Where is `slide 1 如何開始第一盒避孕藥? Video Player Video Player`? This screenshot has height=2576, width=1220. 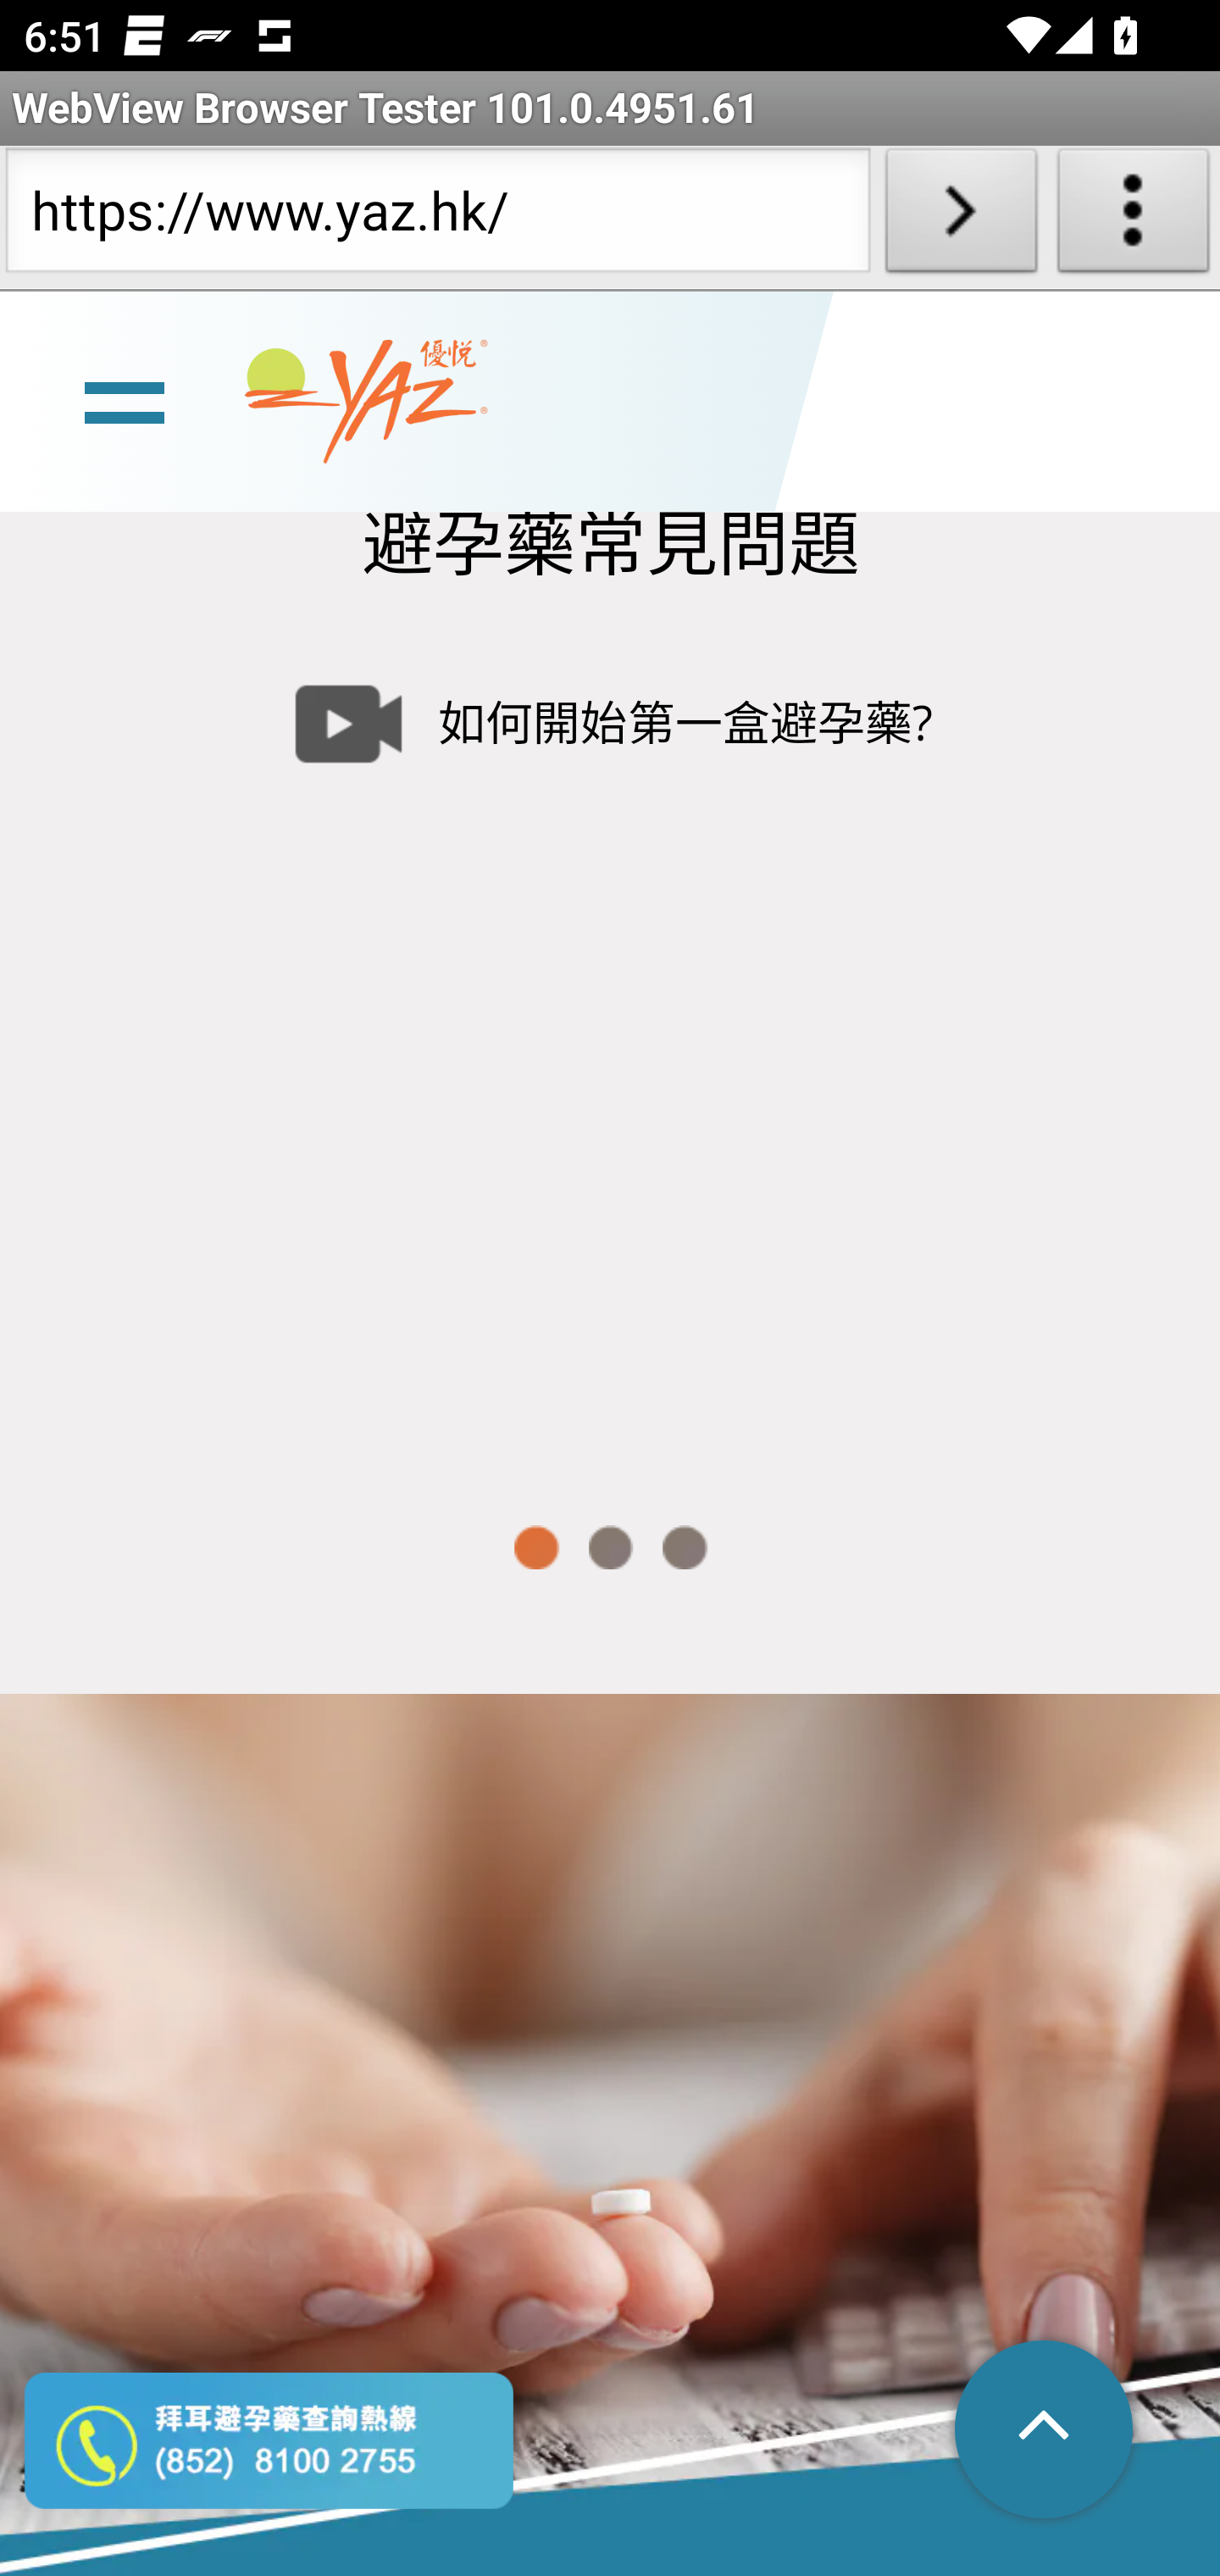
slide 1 如何開始第一盒避孕藥? Video Player Video Player is located at coordinates (610, 1041).